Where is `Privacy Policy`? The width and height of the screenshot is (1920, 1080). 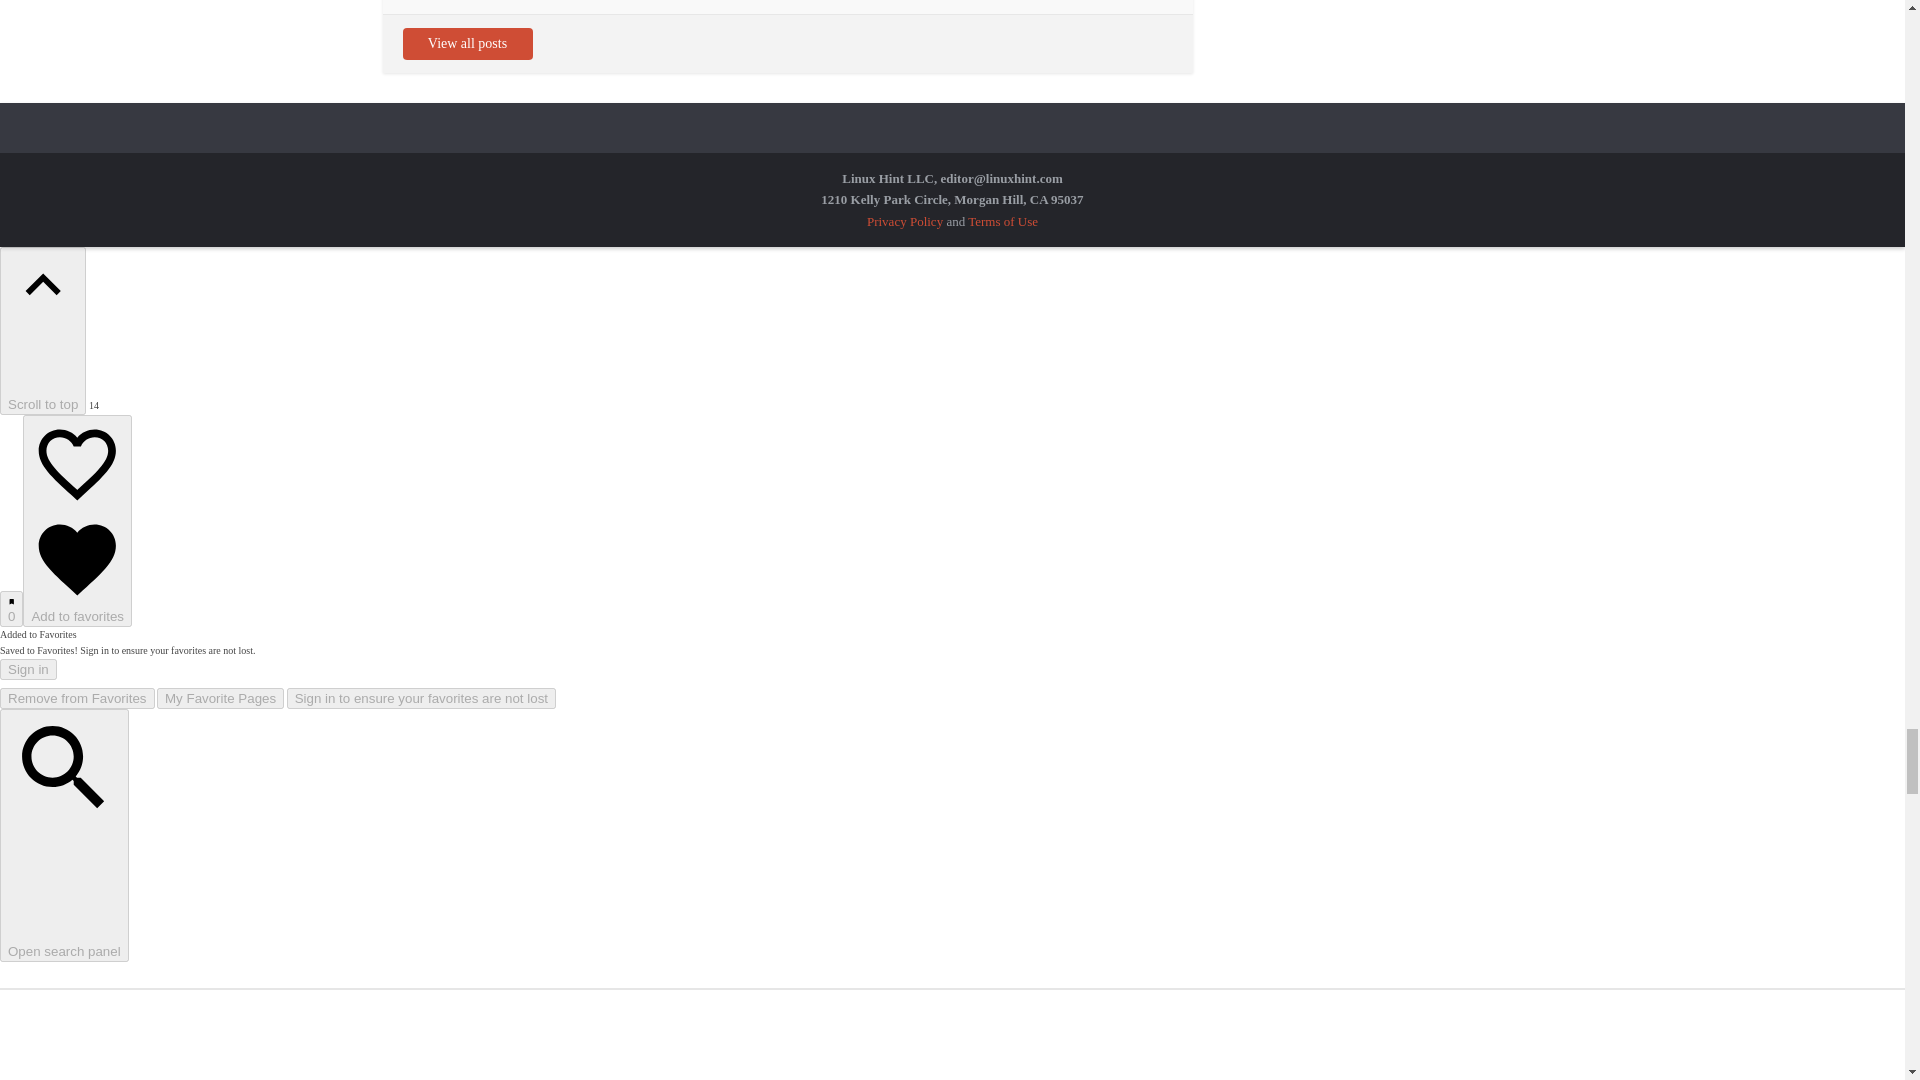 Privacy Policy is located at coordinates (904, 220).